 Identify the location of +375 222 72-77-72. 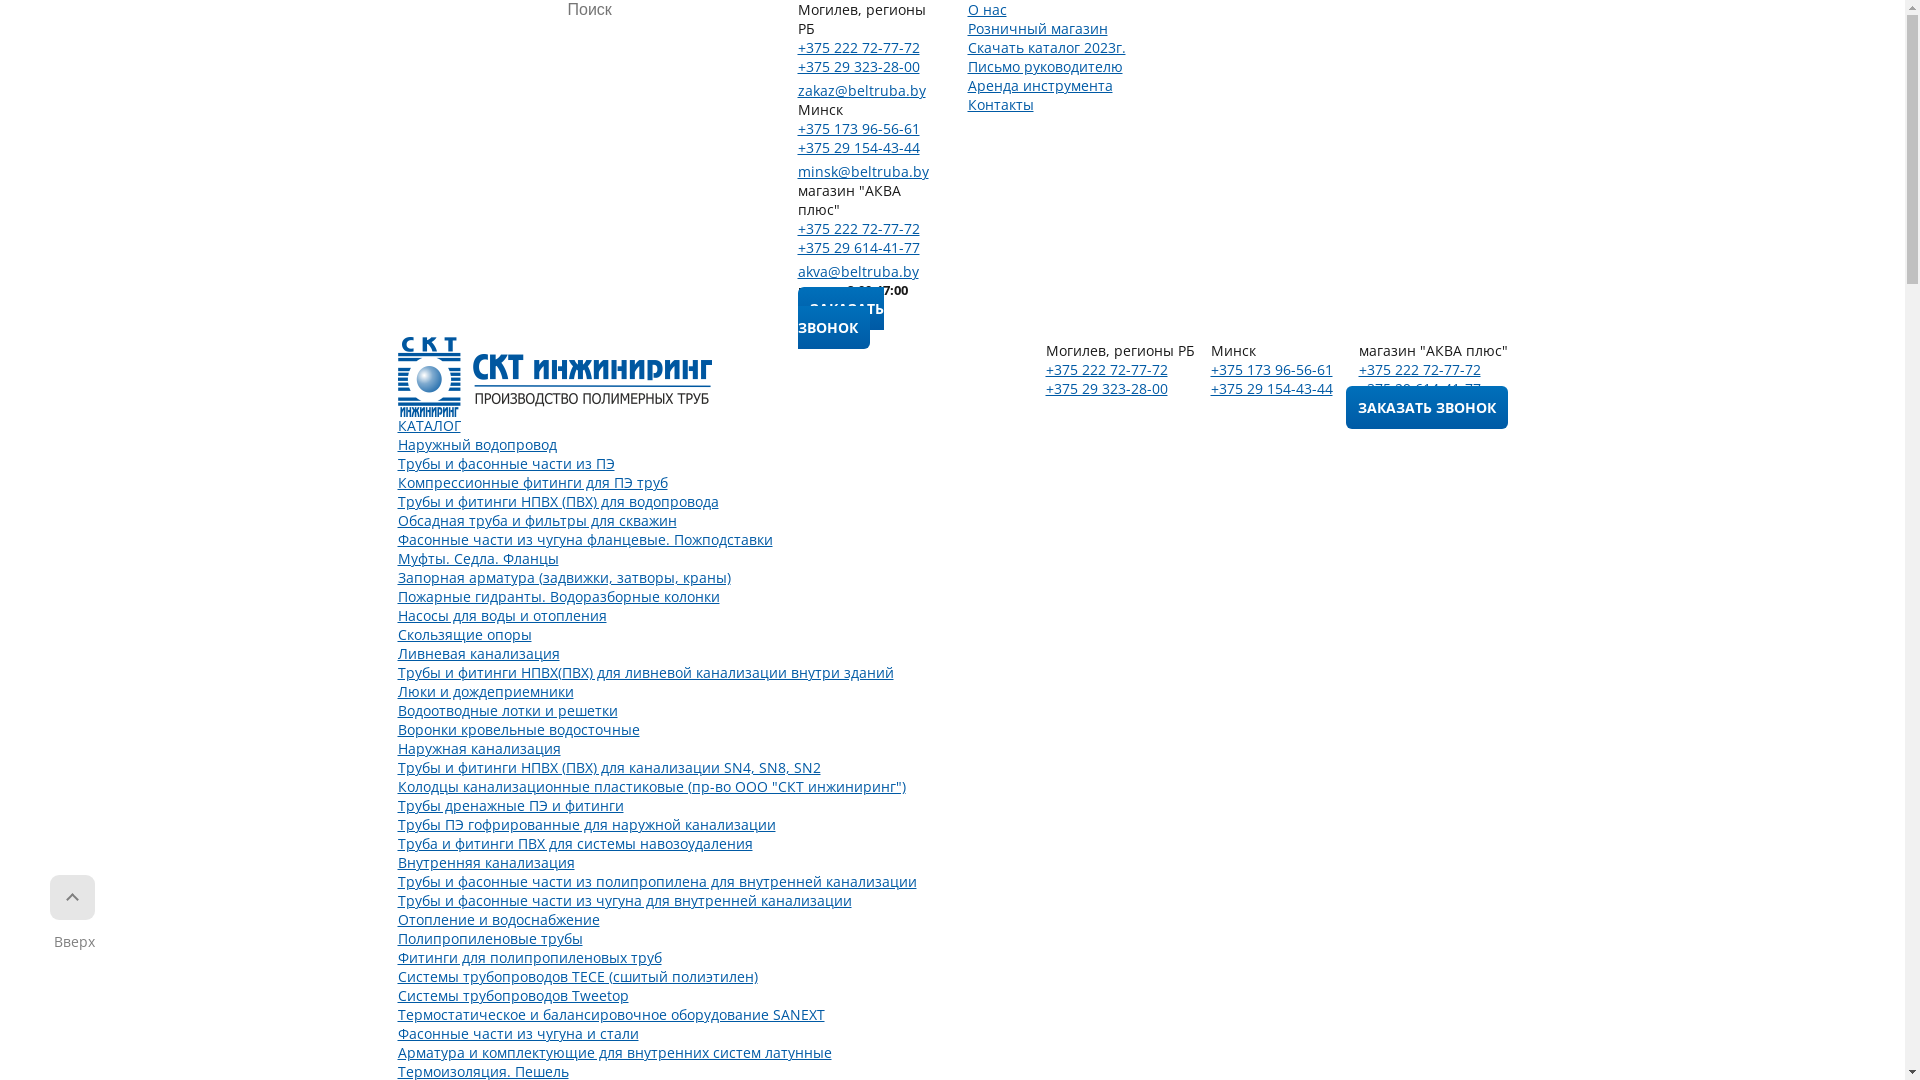
(859, 48).